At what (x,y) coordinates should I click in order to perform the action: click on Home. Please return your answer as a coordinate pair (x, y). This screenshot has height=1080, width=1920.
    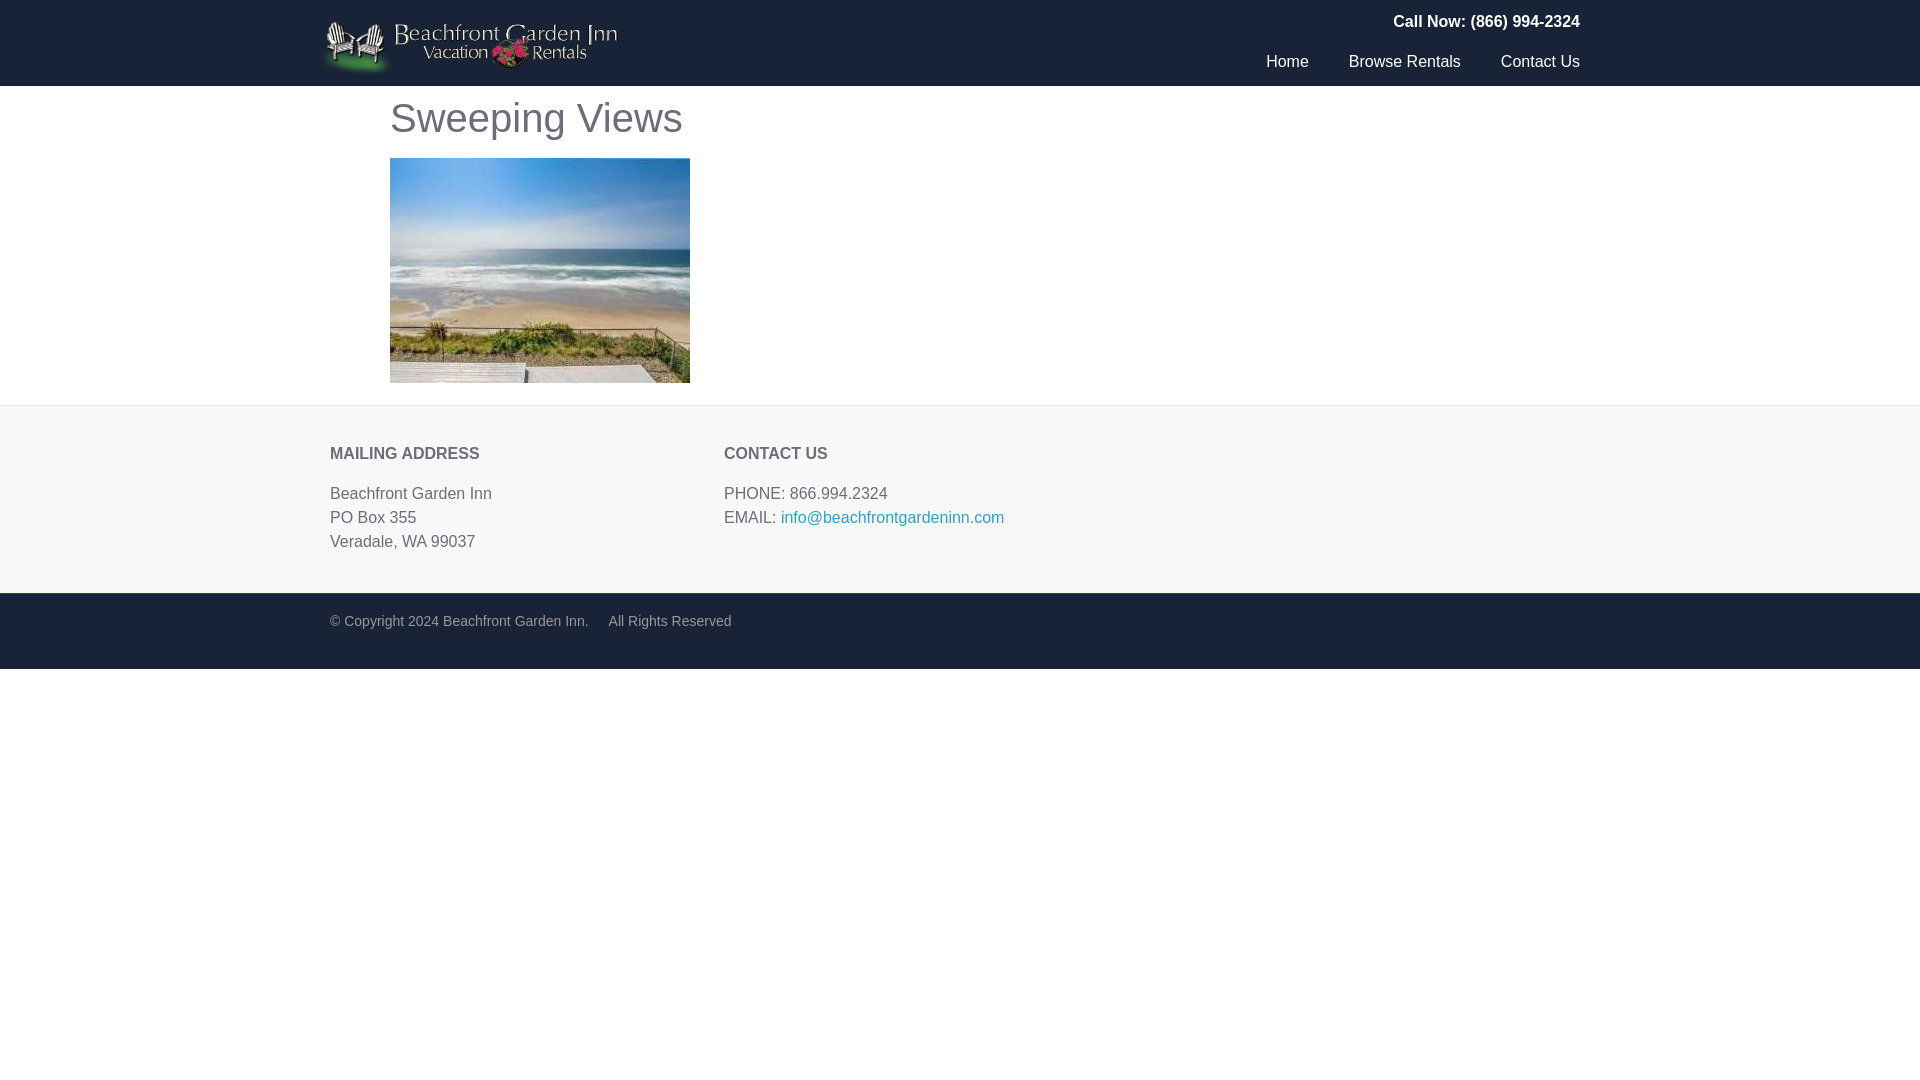
    Looking at the image, I should click on (1287, 62).